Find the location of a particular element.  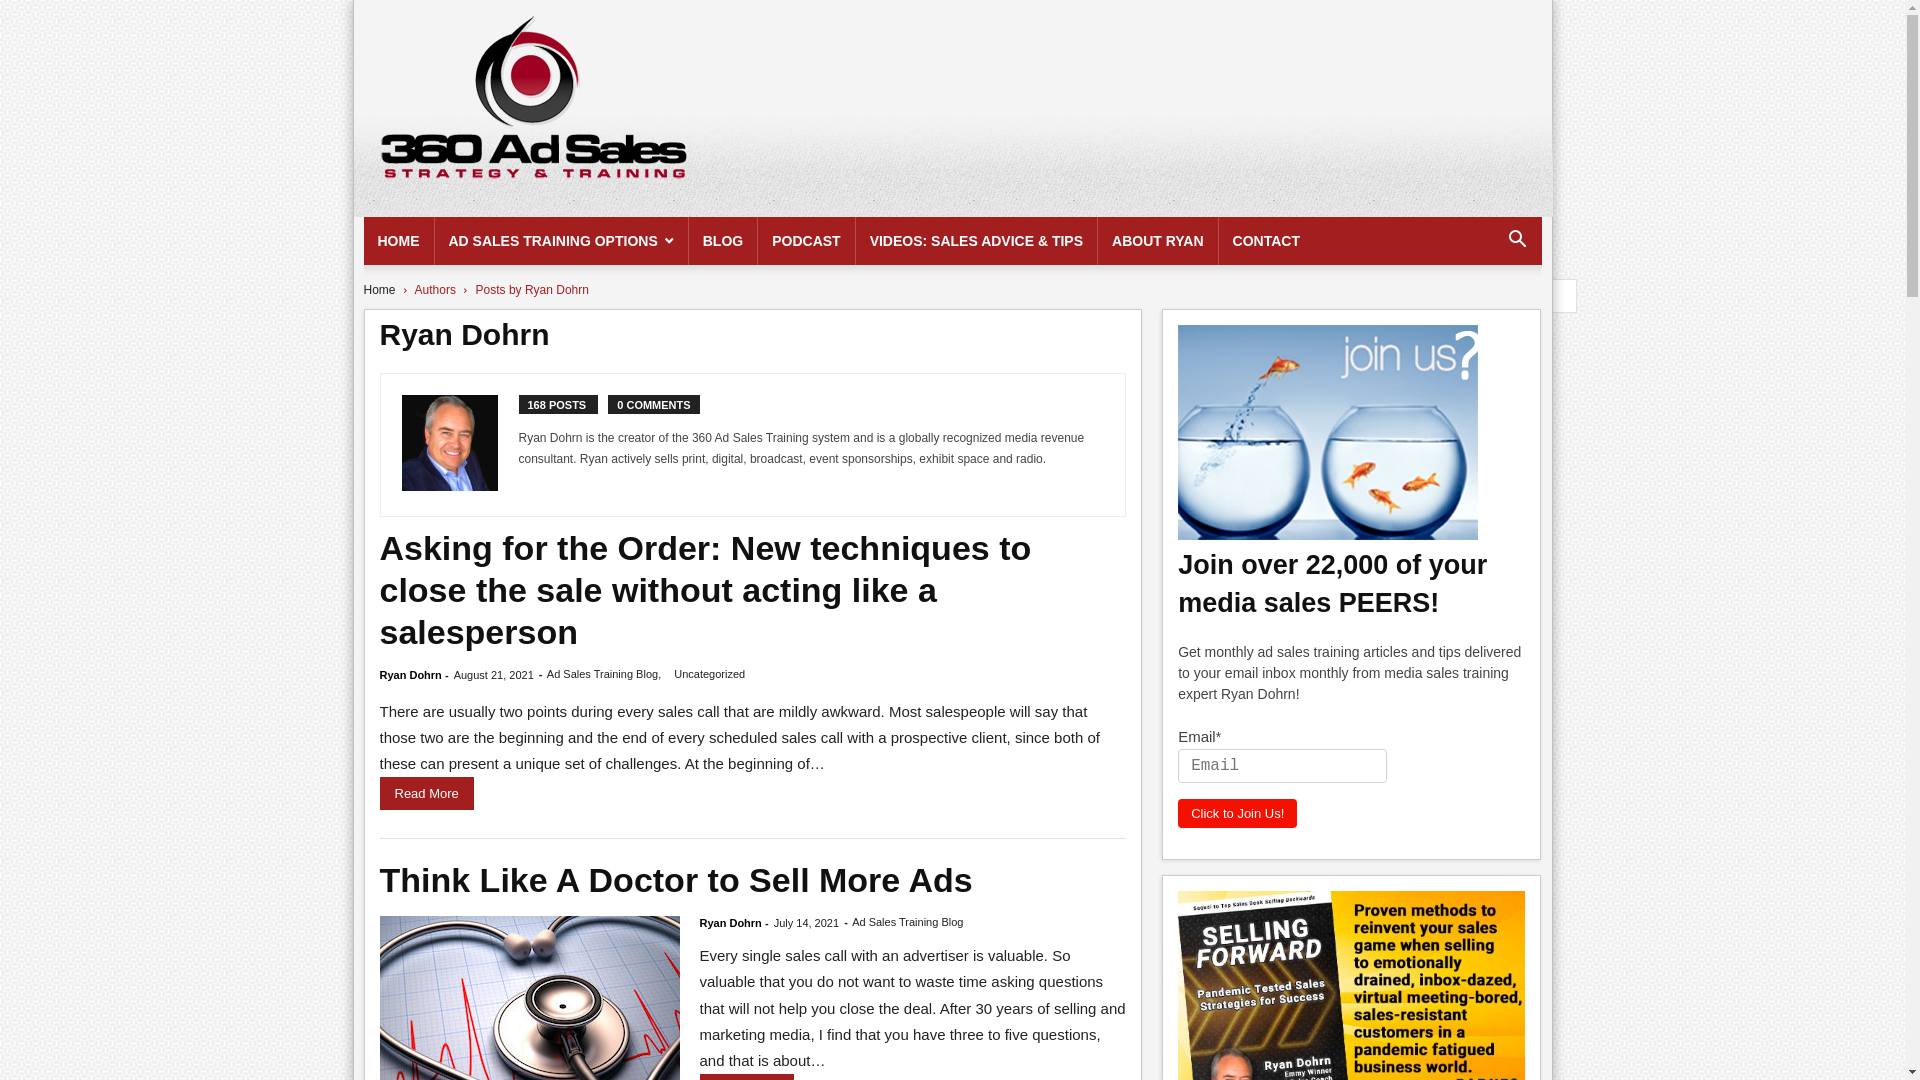

ABOUT RYAN is located at coordinates (1158, 241).